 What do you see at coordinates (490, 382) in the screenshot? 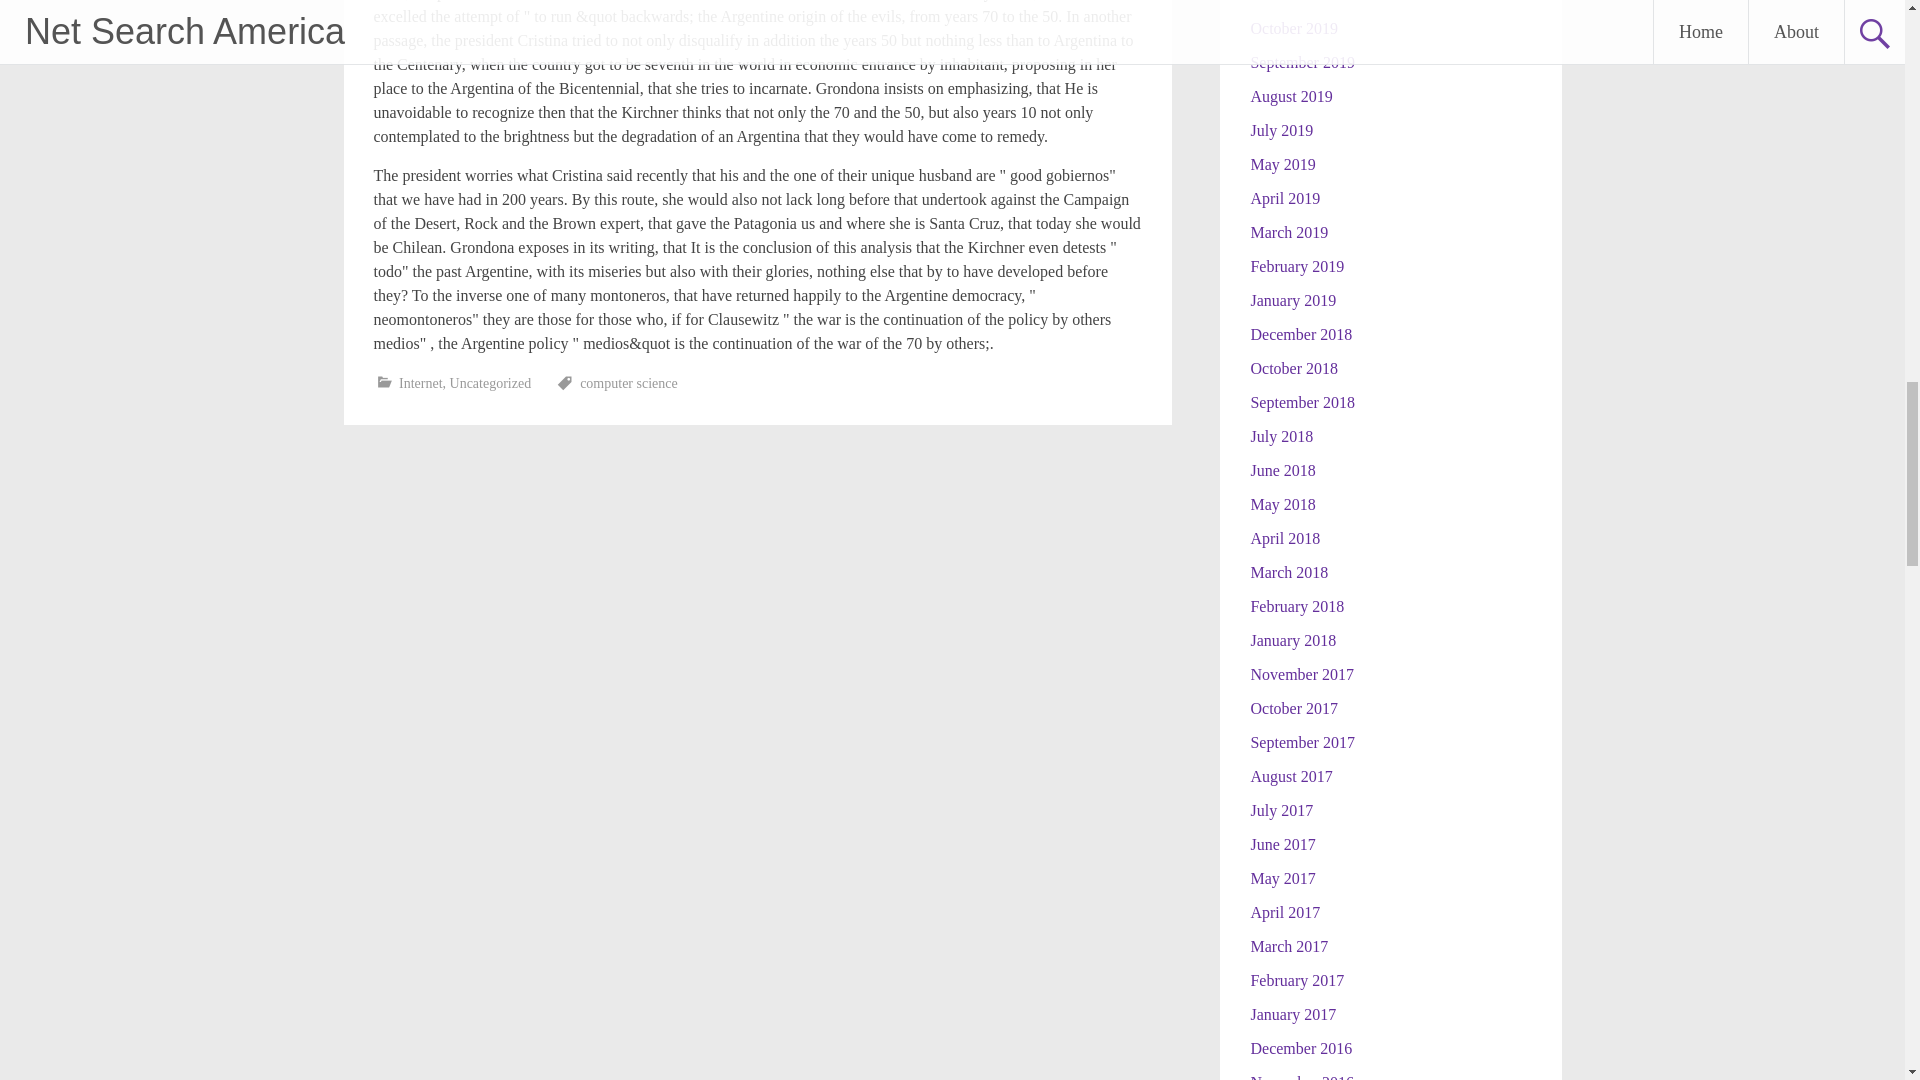
I see `Uncategorized` at bounding box center [490, 382].